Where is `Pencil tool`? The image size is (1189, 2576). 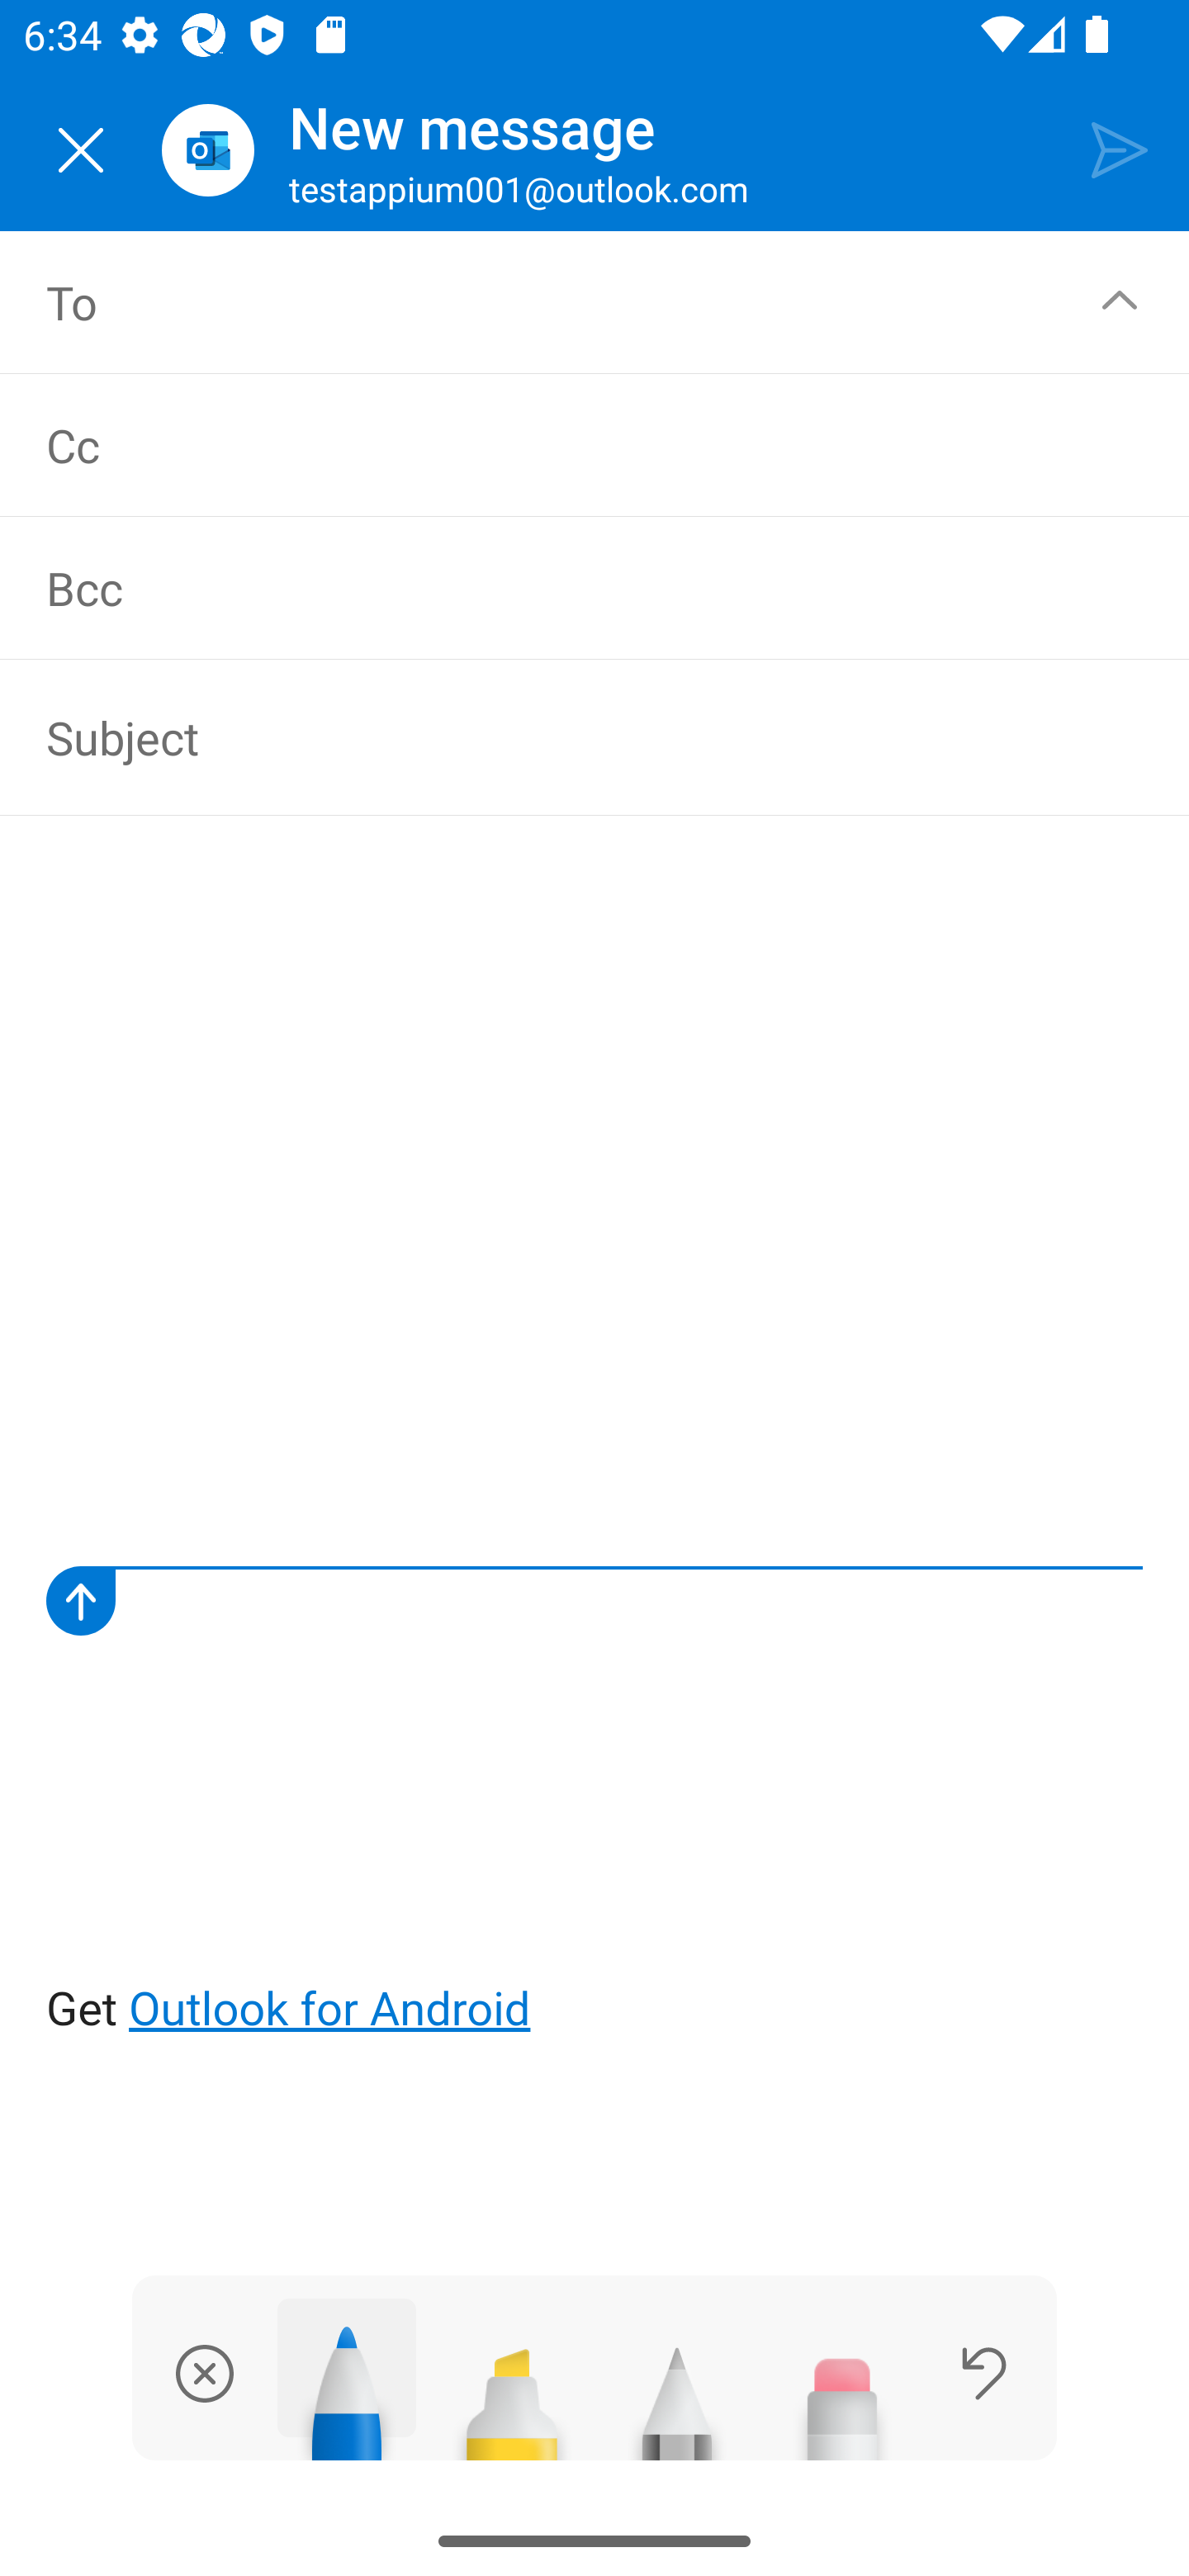 Pencil tool is located at coordinates (677, 2391).